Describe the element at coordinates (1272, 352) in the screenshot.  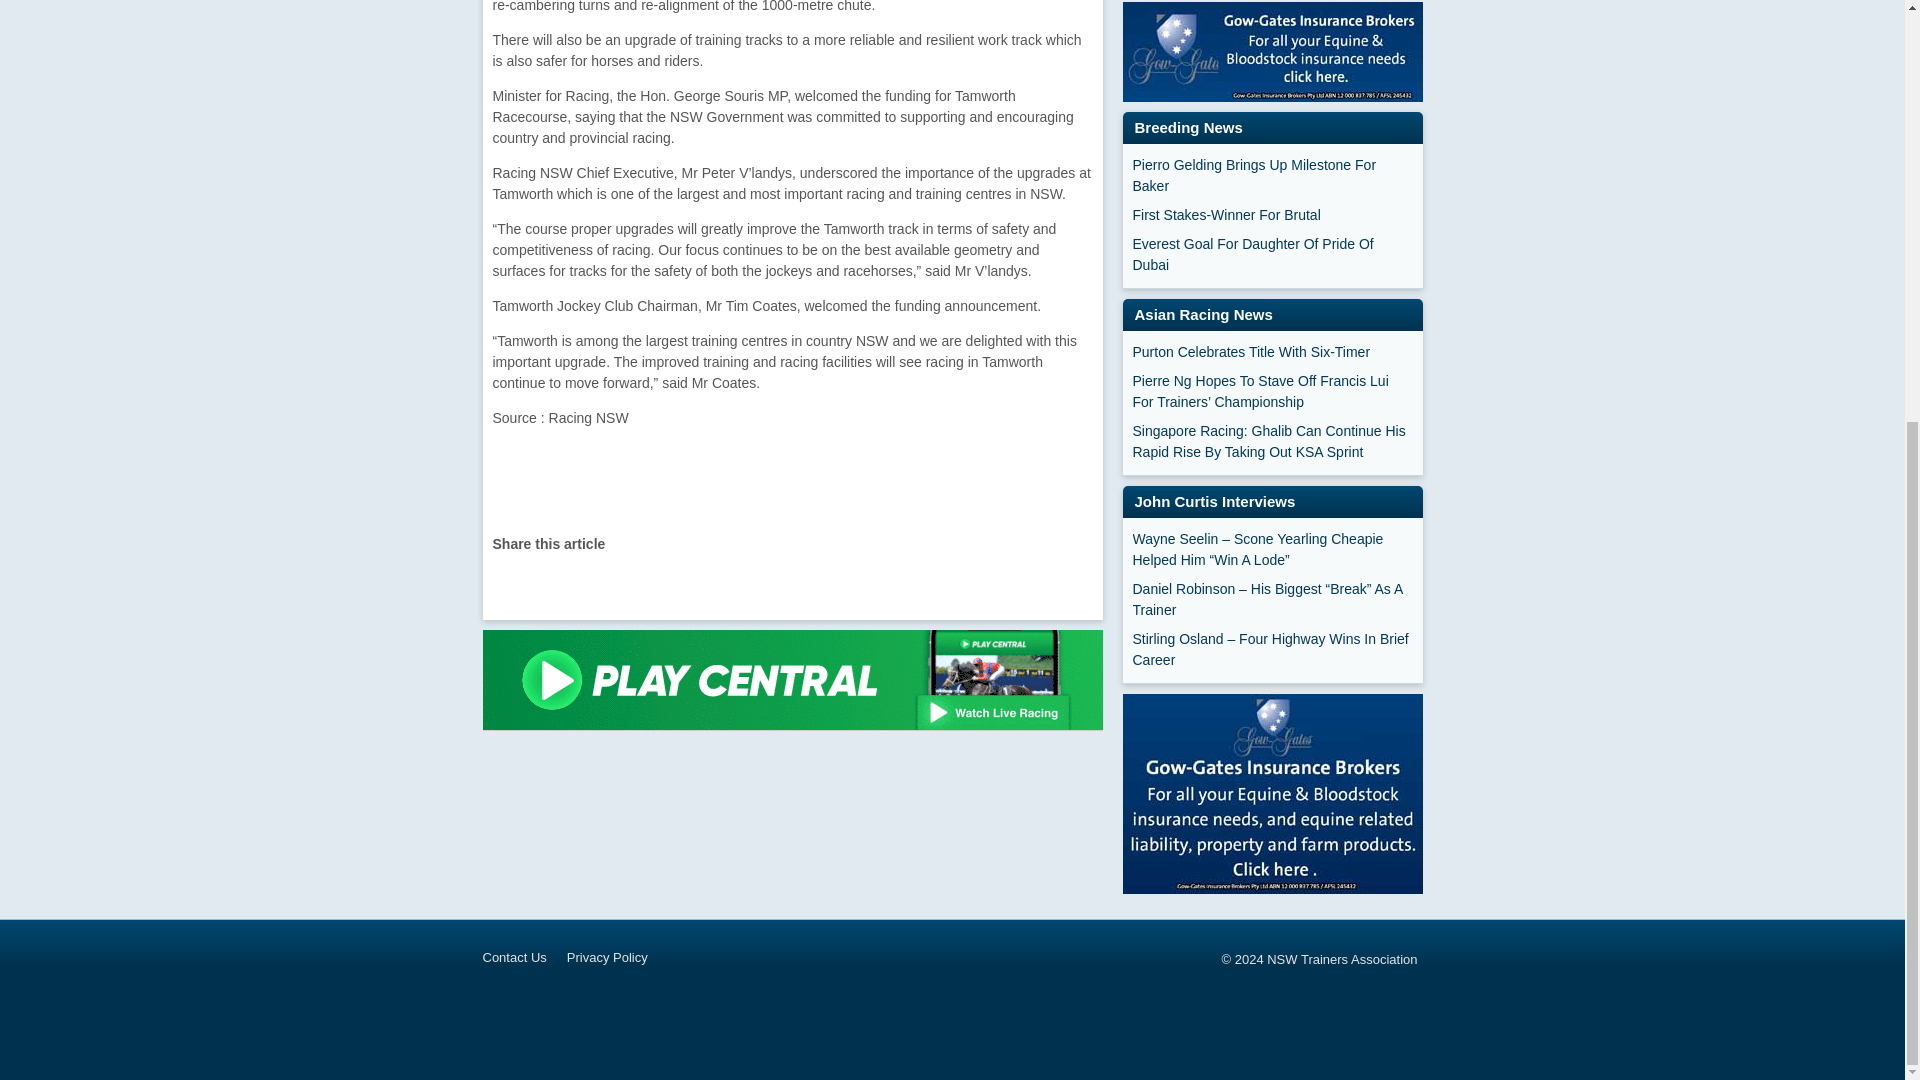
I see `Purton Celebrates Title With Six-Timer` at that location.